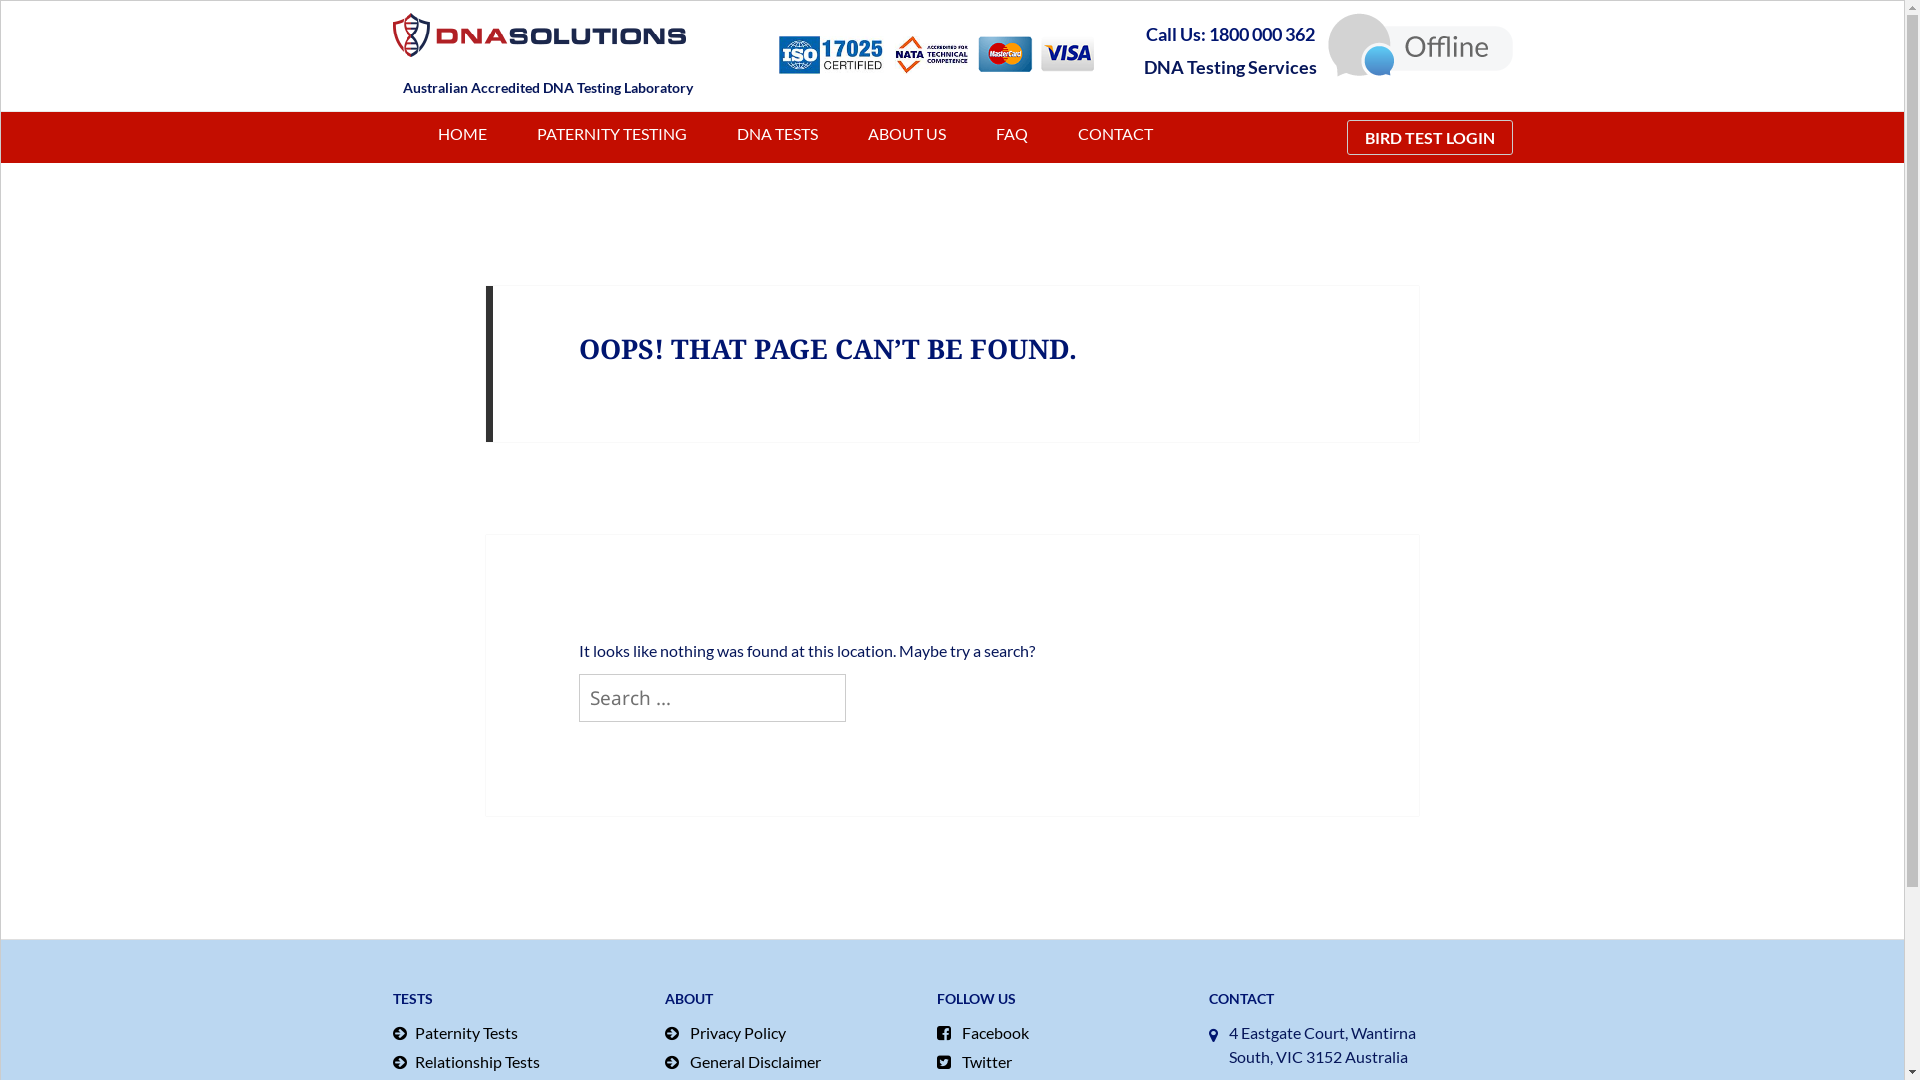 This screenshot has height=1080, width=1920. I want to click on PATERNITY TESTING, so click(611, 134).